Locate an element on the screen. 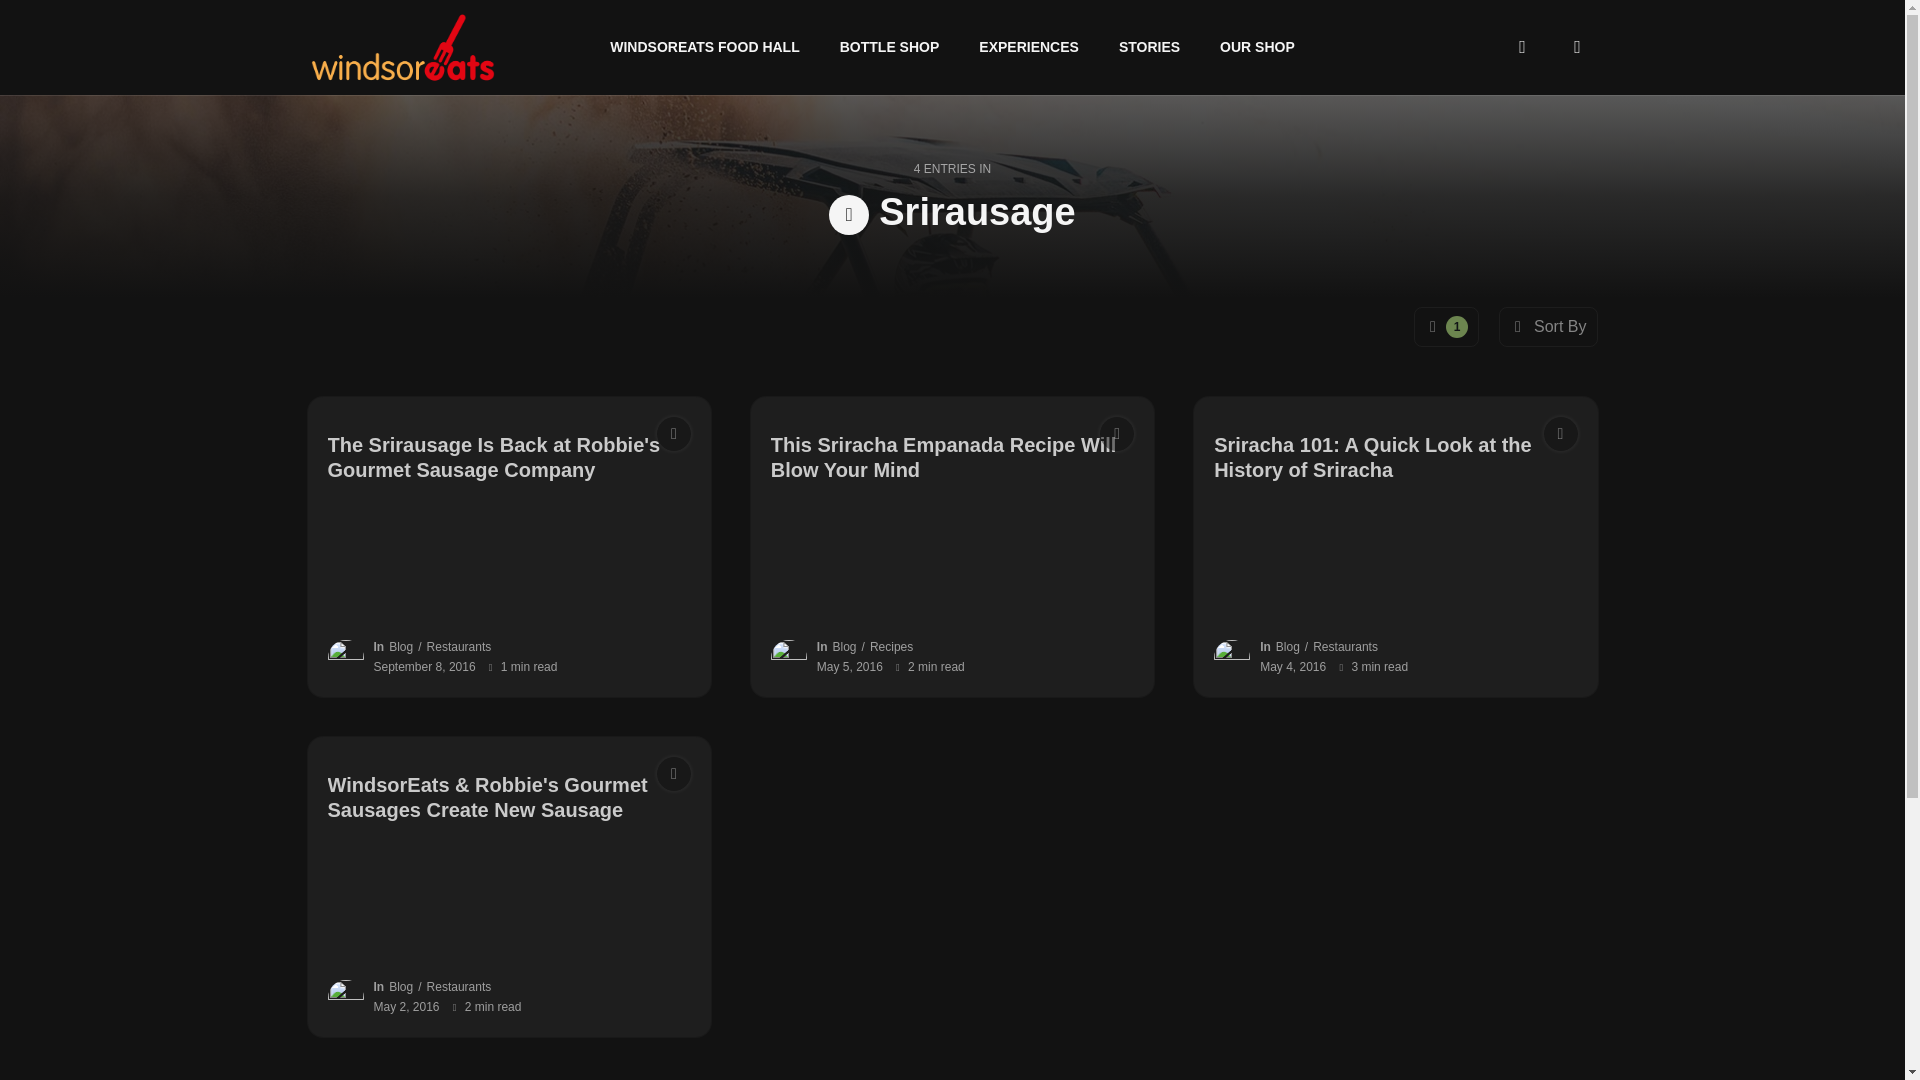  Sriracha 101: A Quick Look at the History of Sriracha is located at coordinates (1394, 458).